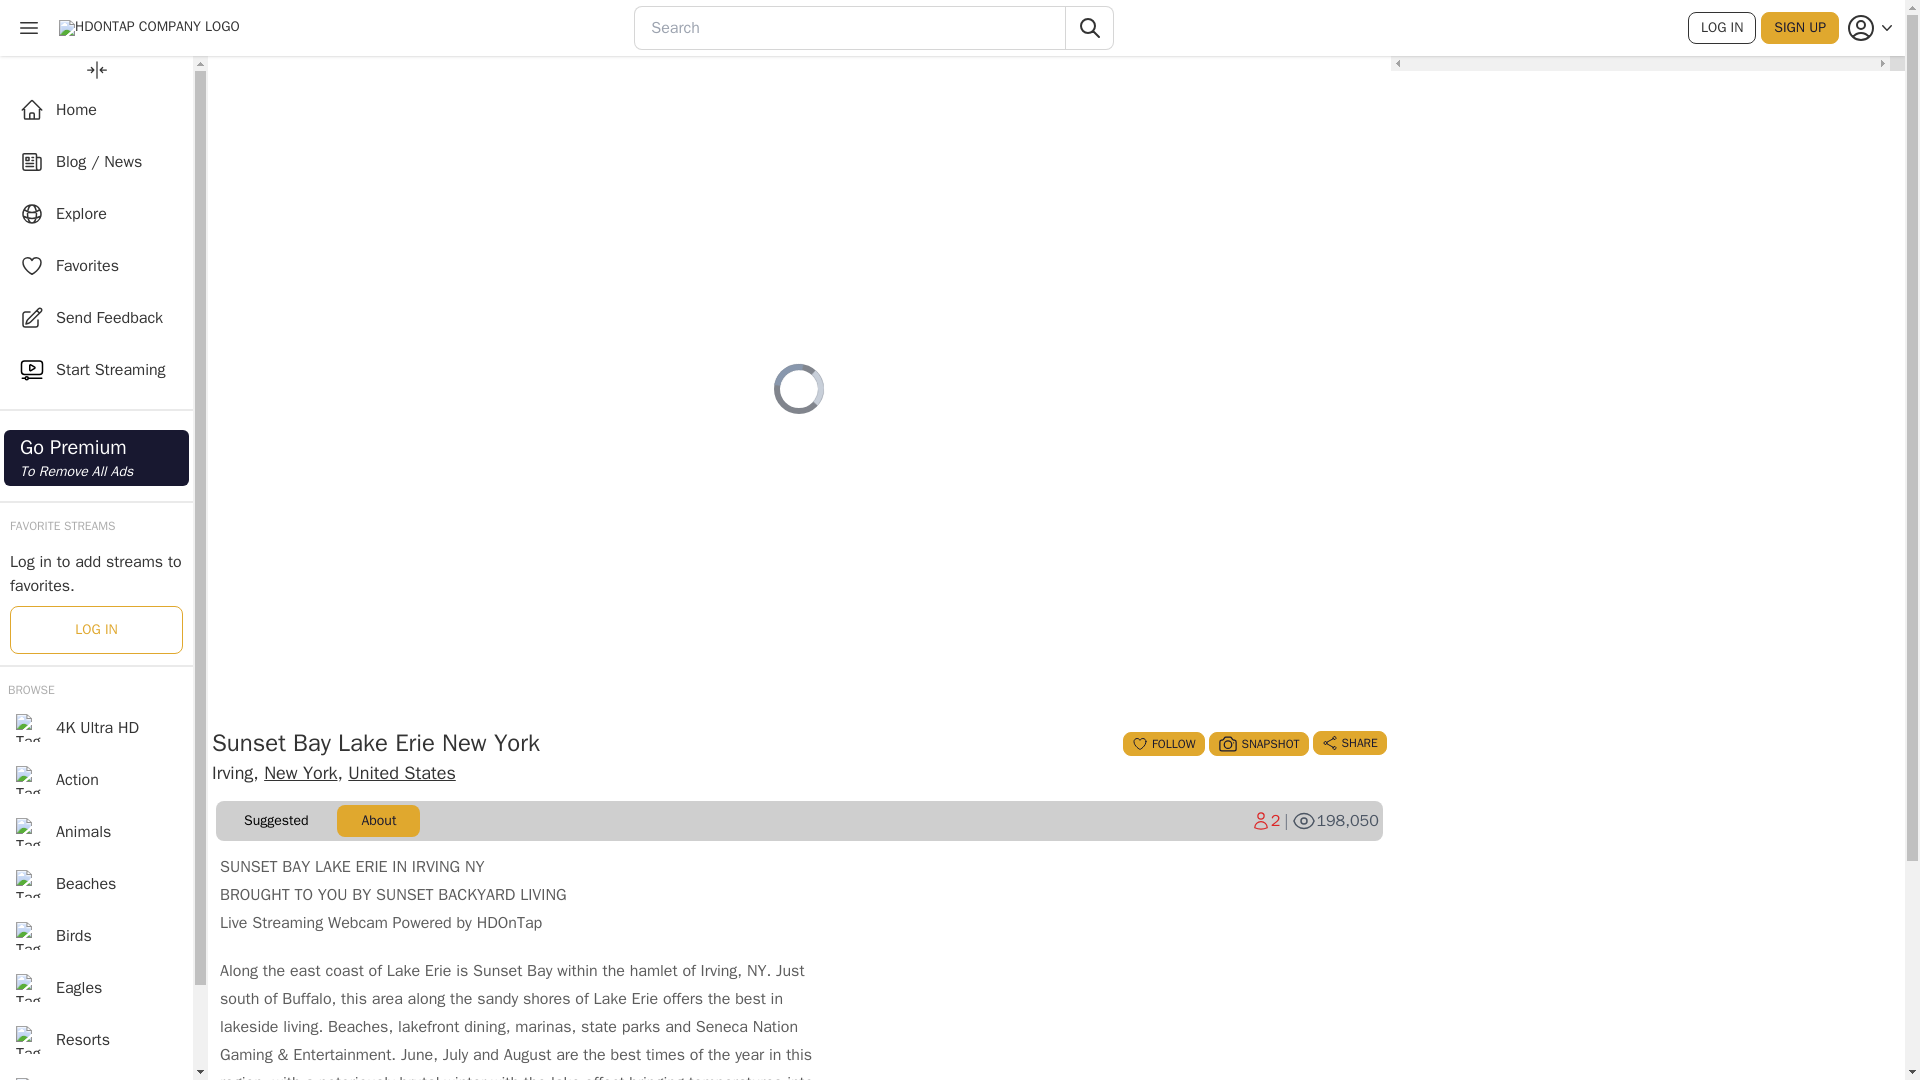  What do you see at coordinates (1163, 744) in the screenshot?
I see `Follow this stream` at bounding box center [1163, 744].